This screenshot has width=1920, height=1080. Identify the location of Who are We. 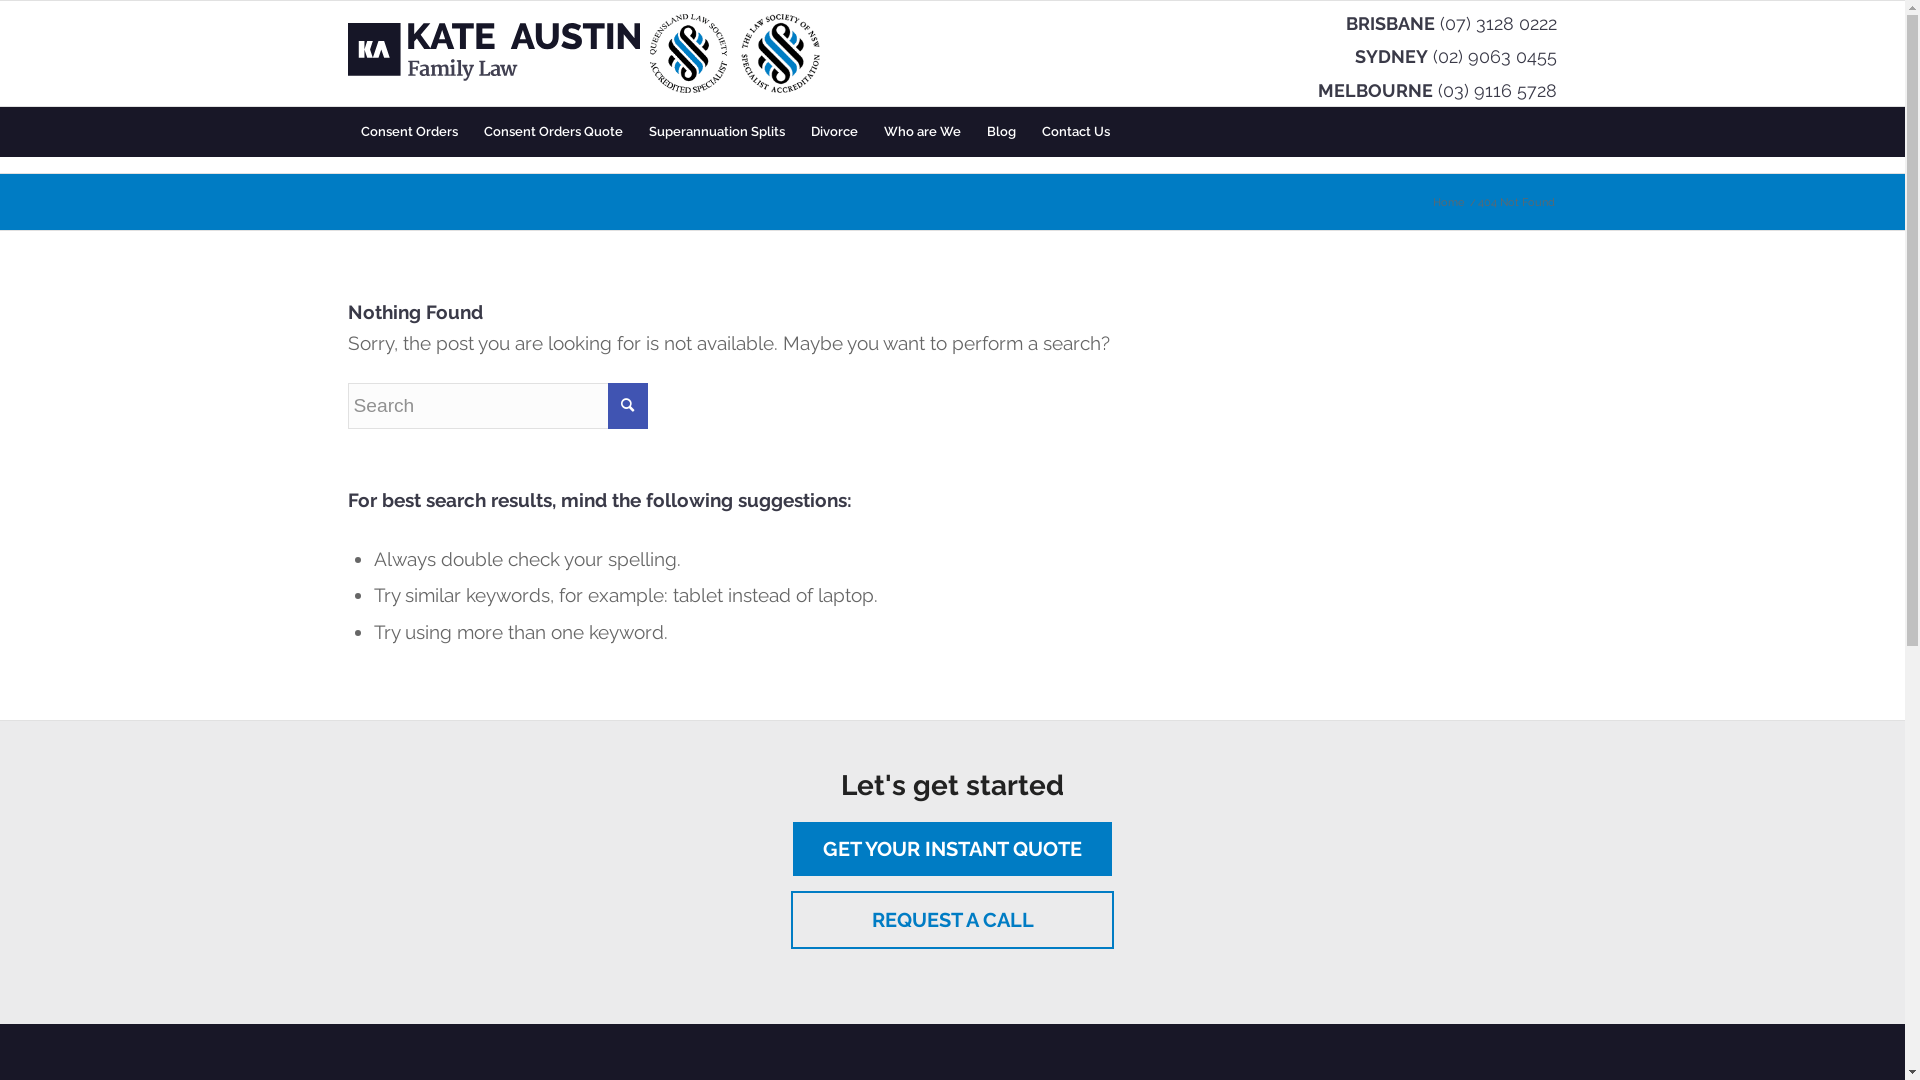
(921, 132).